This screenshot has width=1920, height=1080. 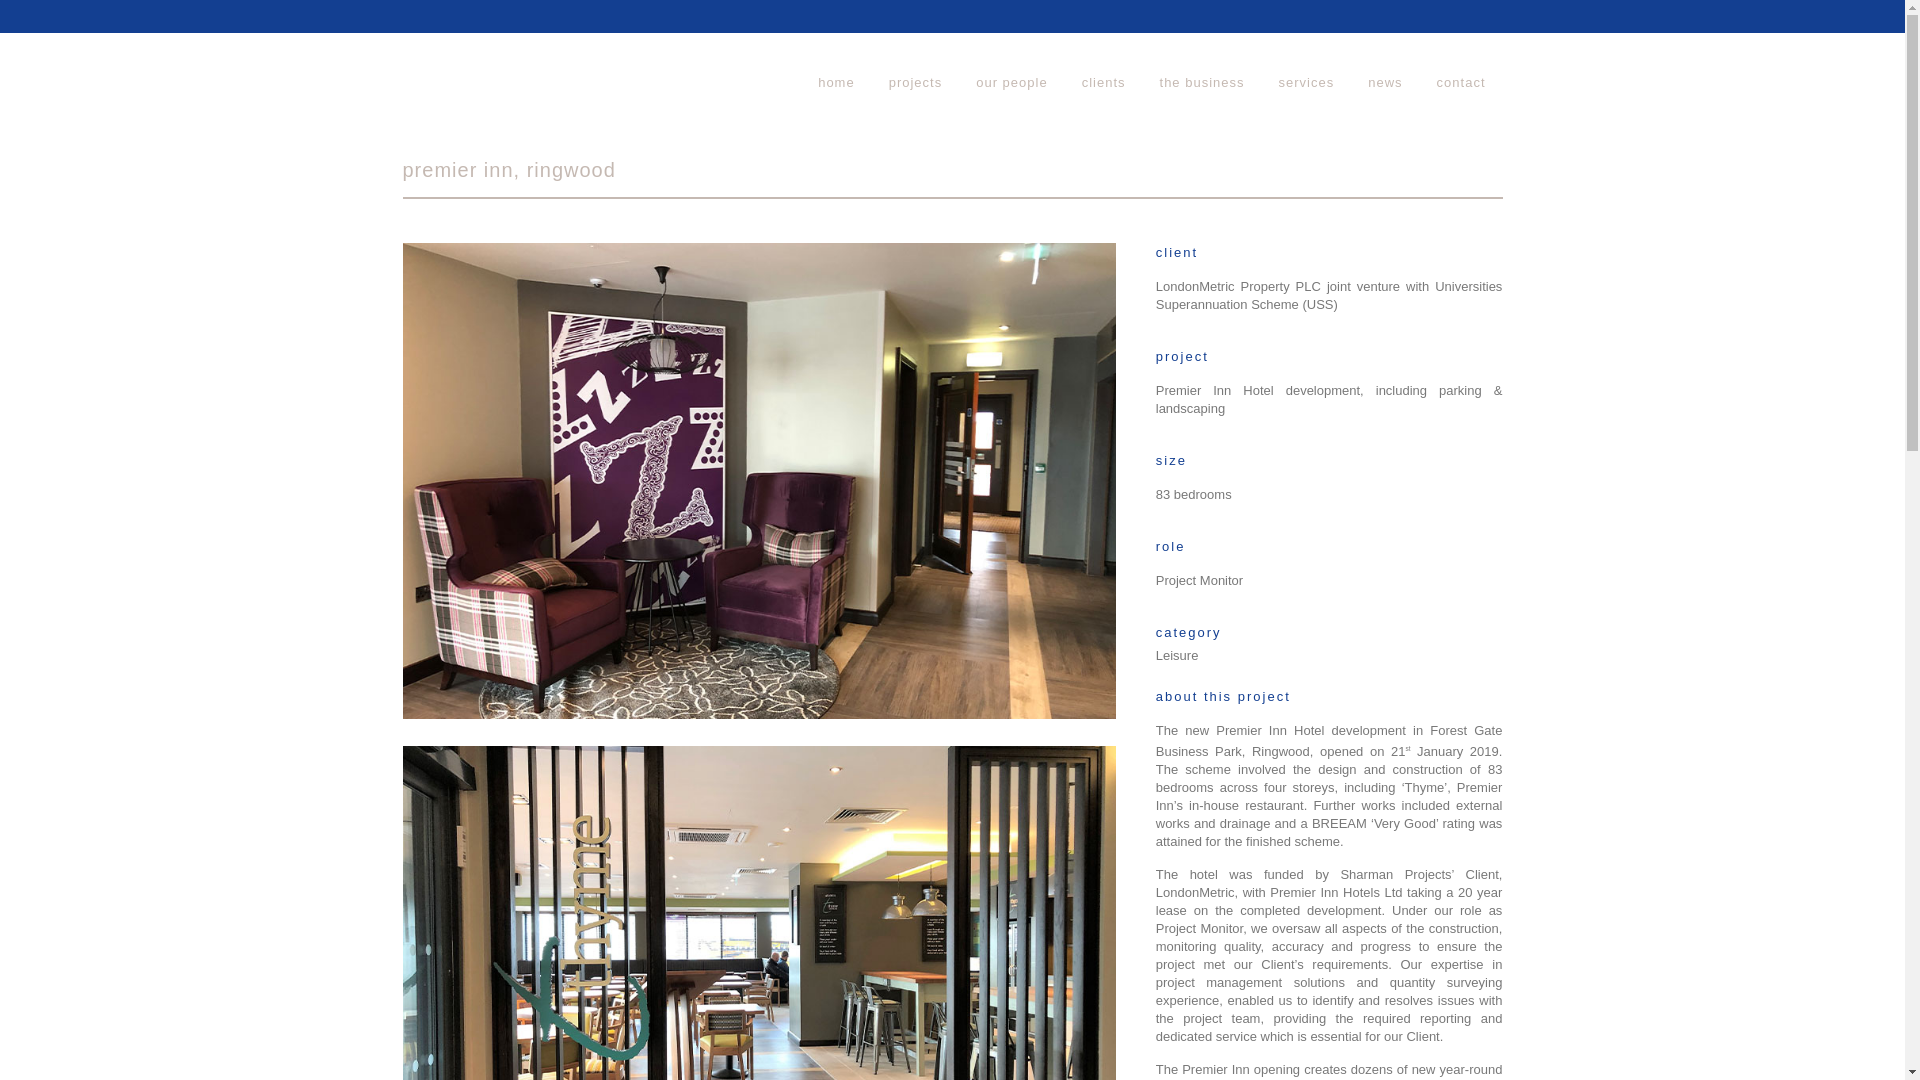 What do you see at coordinates (1306, 82) in the screenshot?
I see `services` at bounding box center [1306, 82].